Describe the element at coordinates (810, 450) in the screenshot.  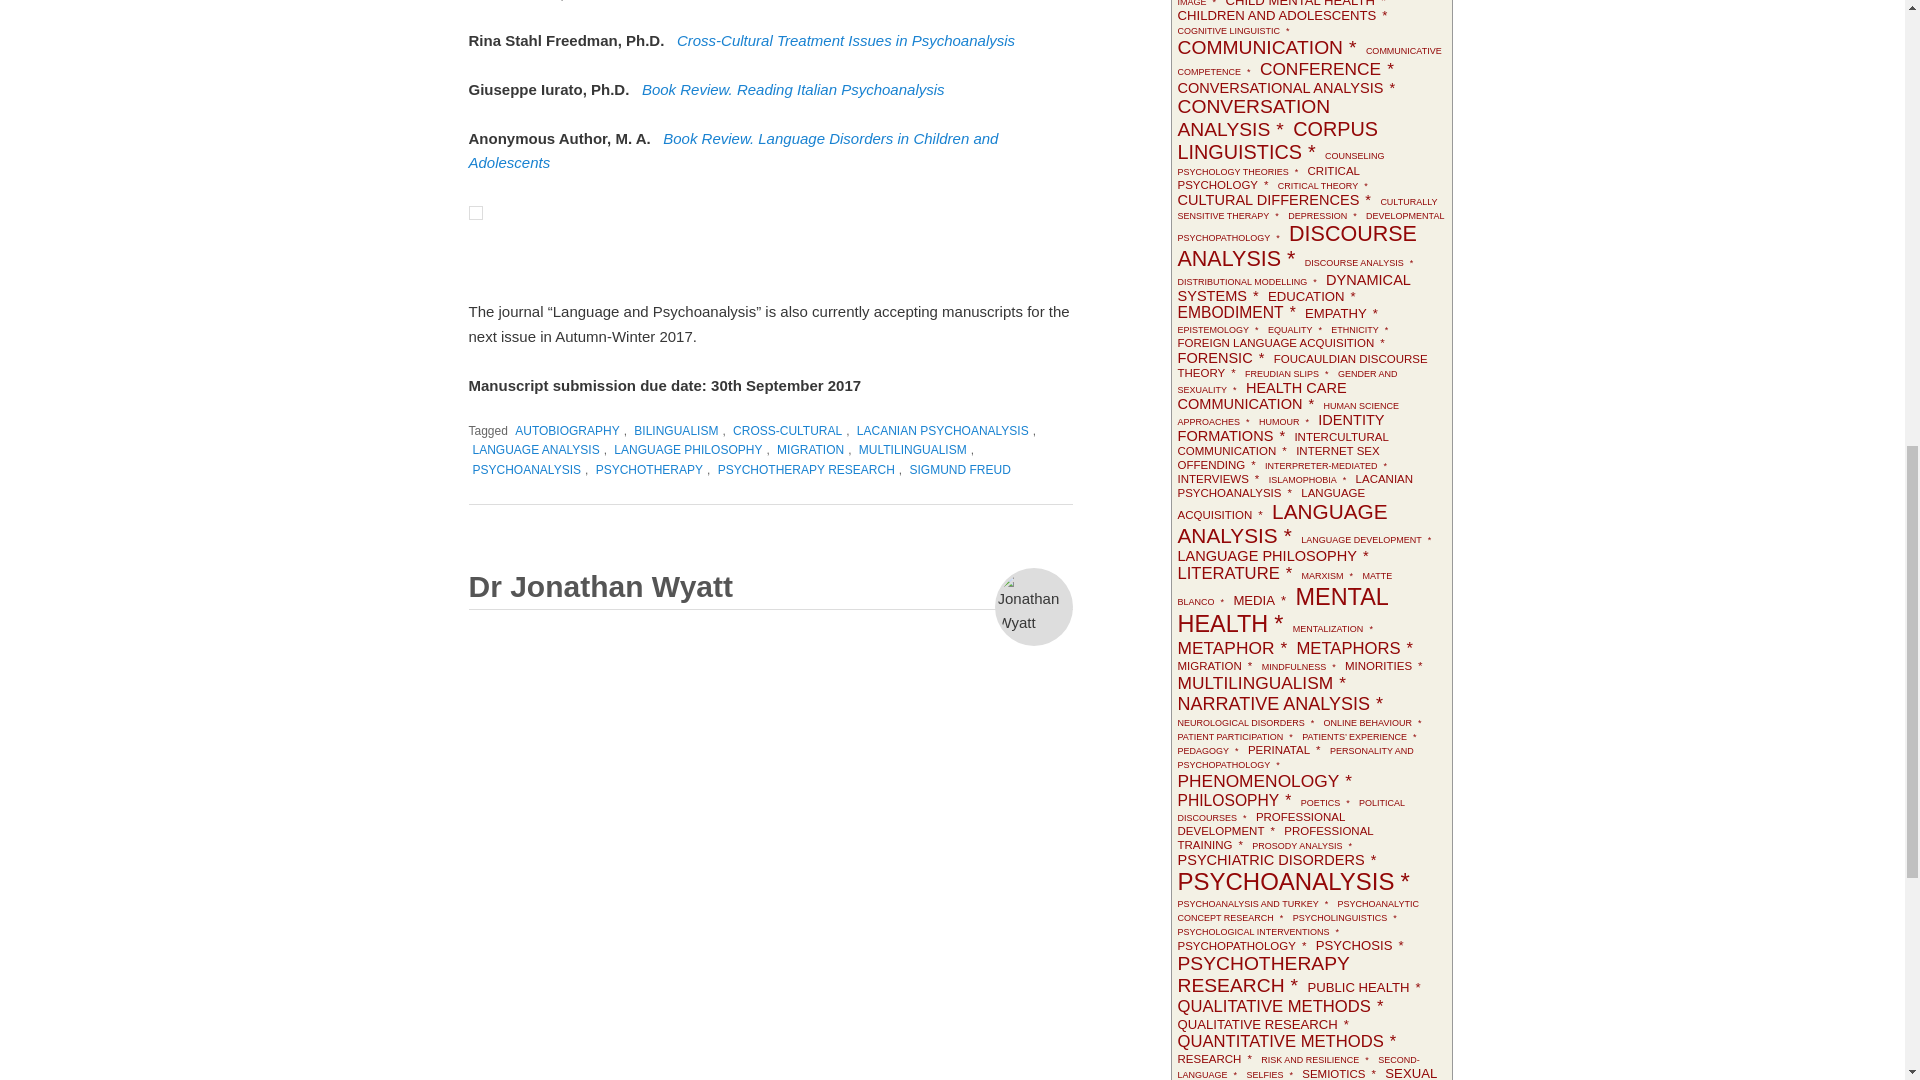
I see `MIGRATION` at that location.